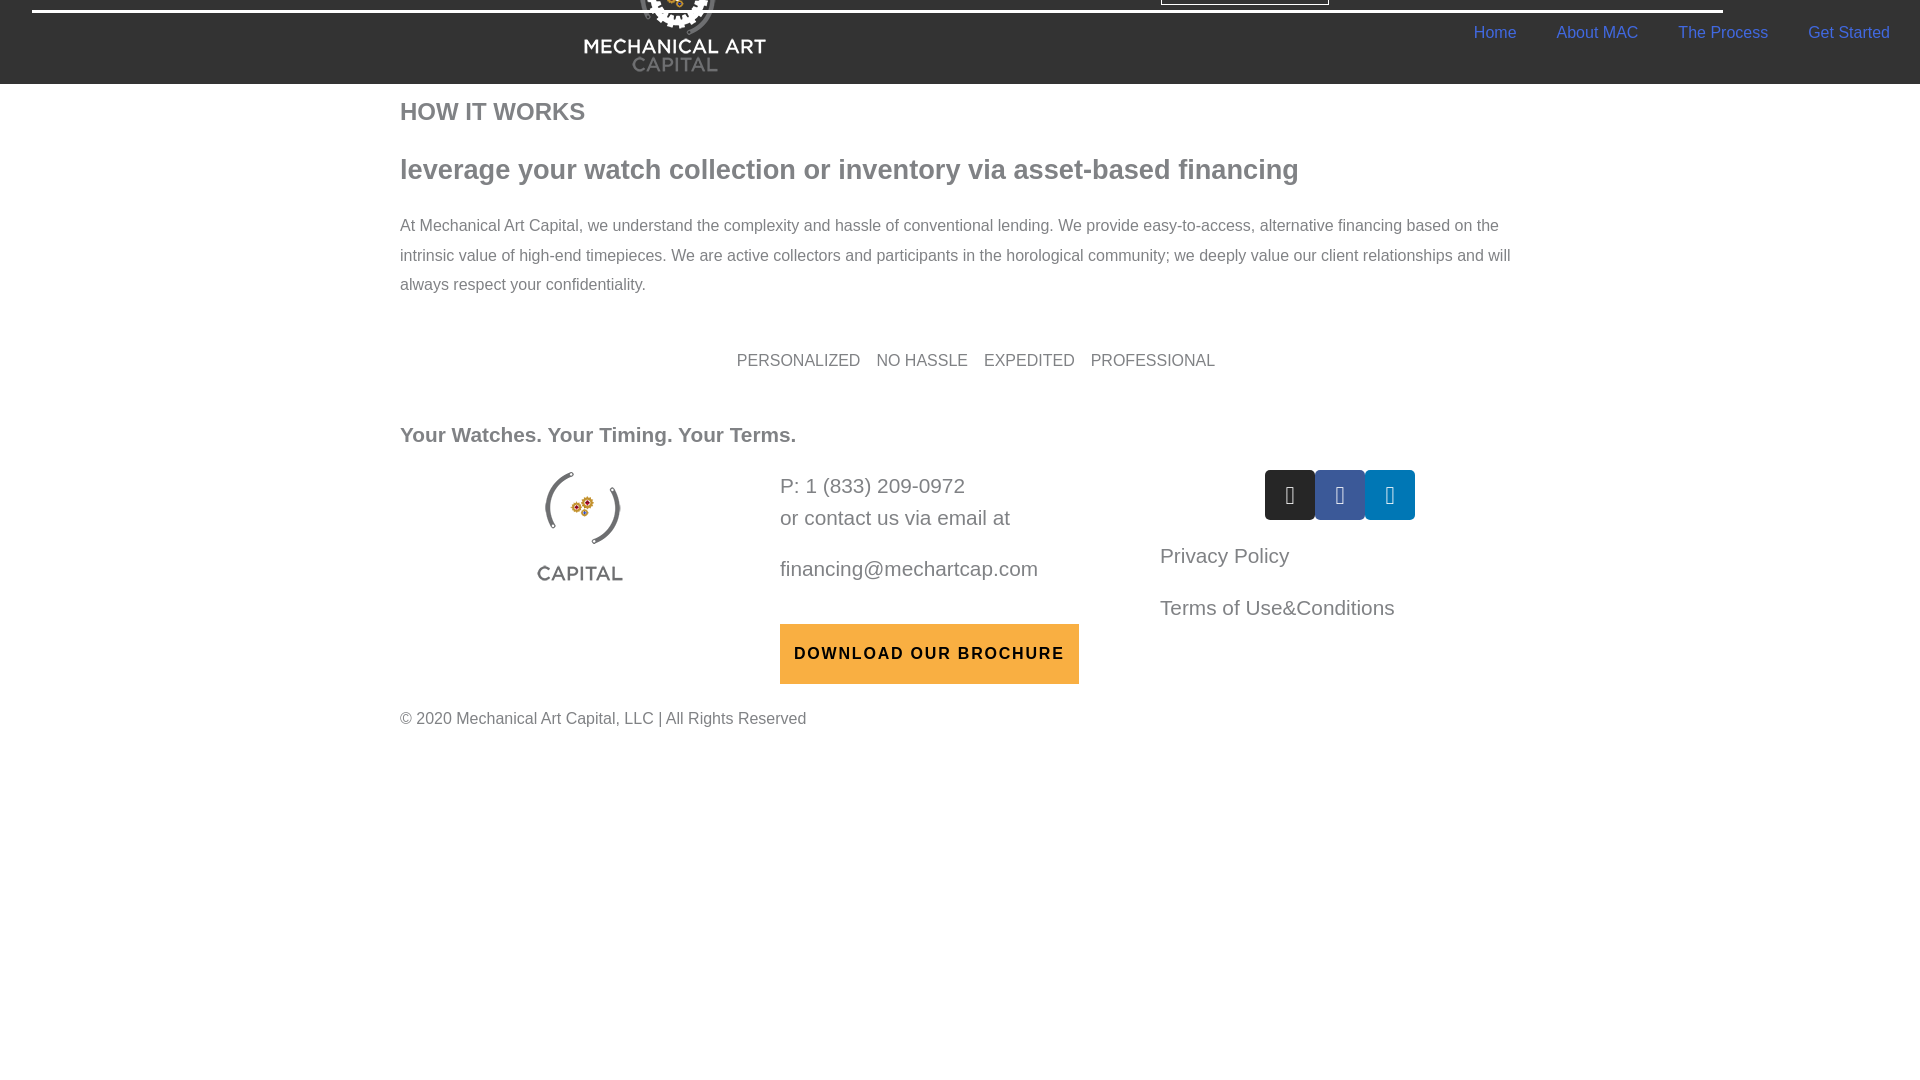 This screenshot has width=1920, height=1080. What do you see at coordinates (1722, 32) in the screenshot?
I see `The Process` at bounding box center [1722, 32].